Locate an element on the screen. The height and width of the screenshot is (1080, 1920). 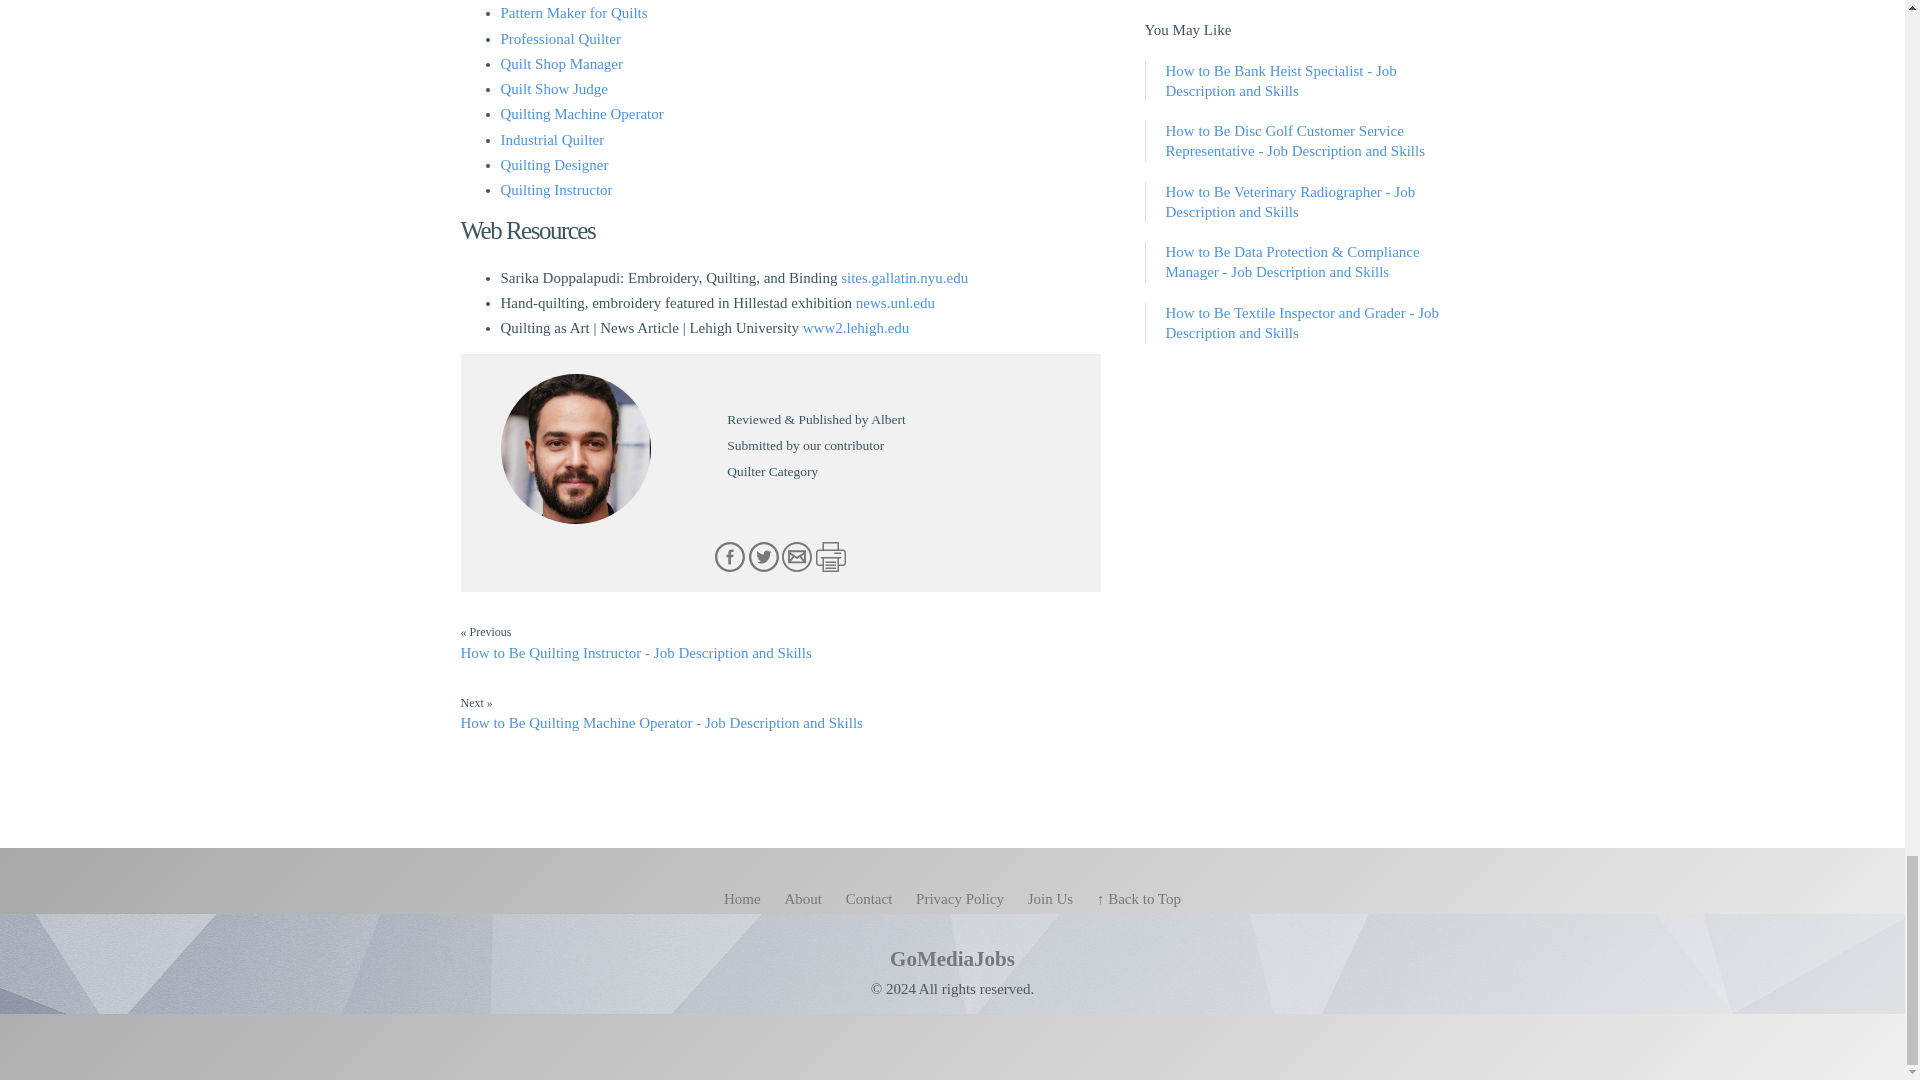
Pattern Maker for Quilts is located at coordinates (573, 12).